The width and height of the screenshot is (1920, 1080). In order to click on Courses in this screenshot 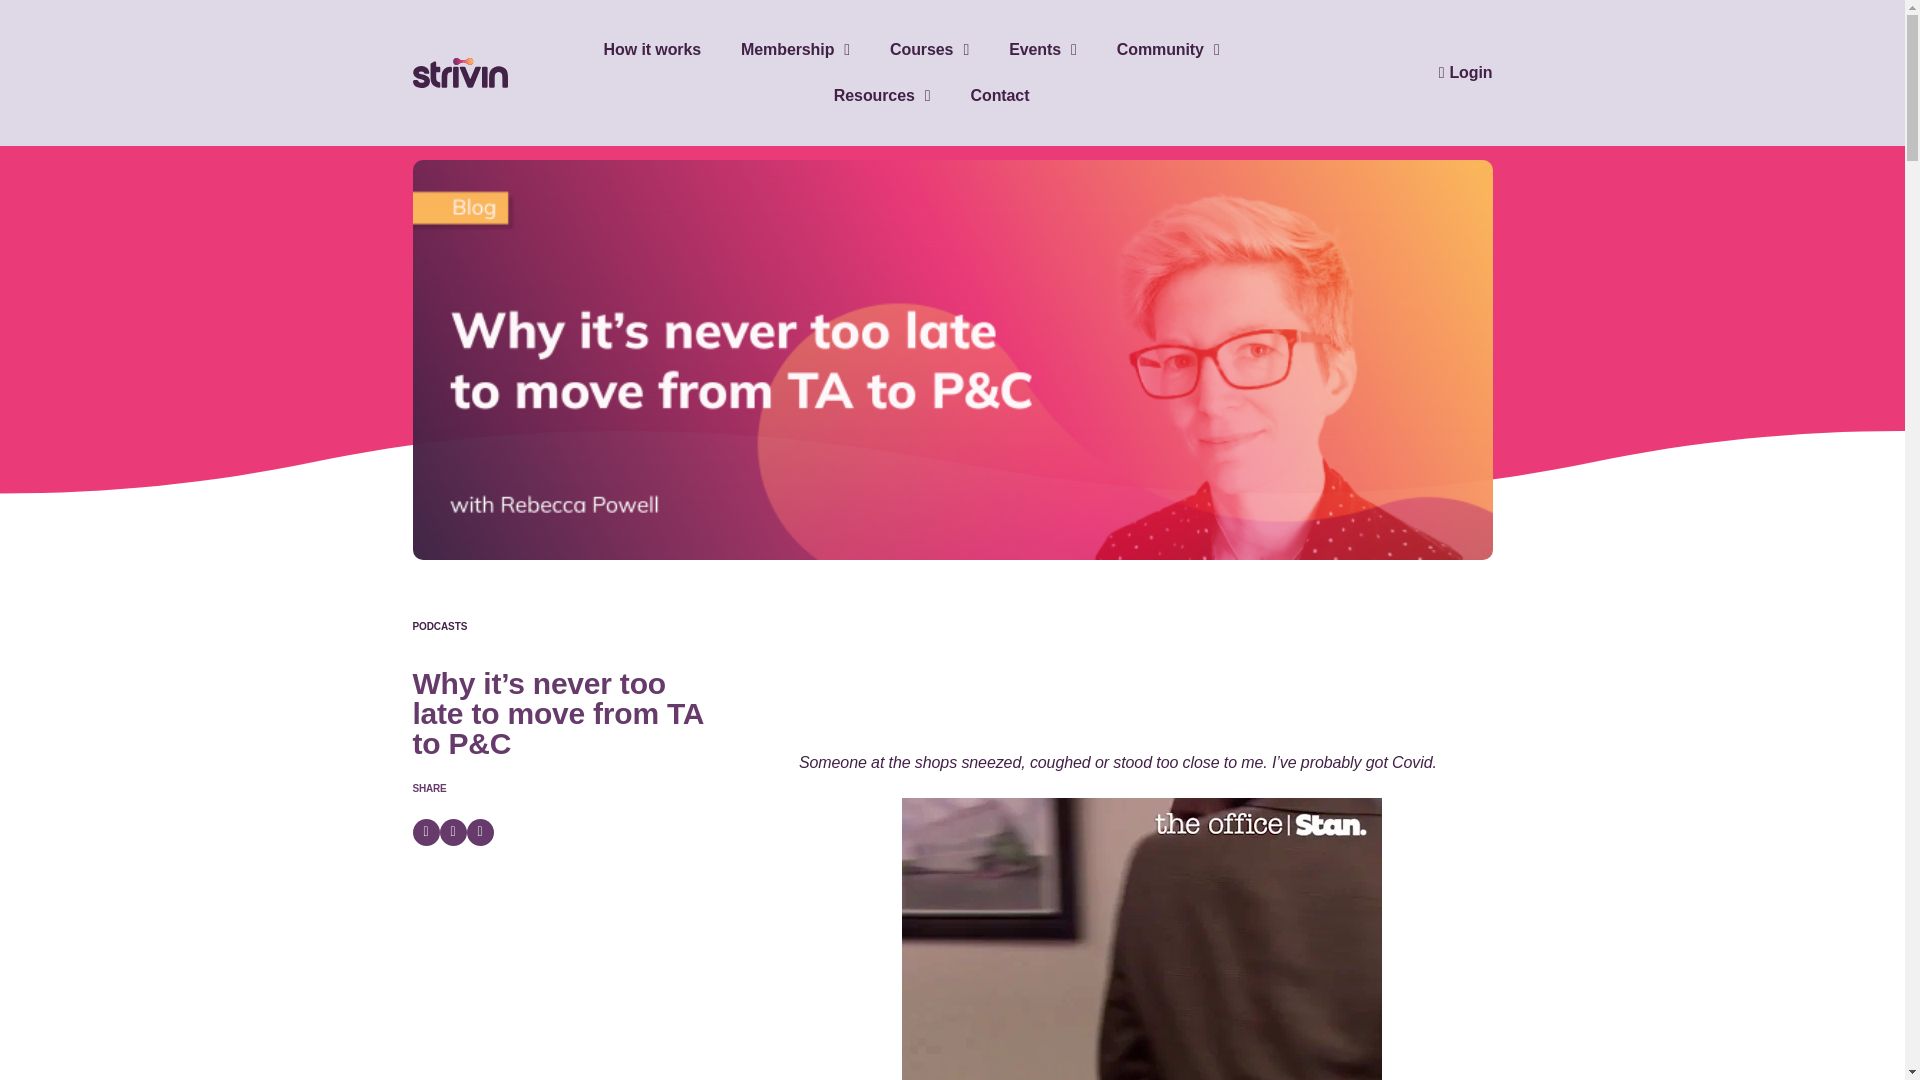, I will do `click(930, 50)`.